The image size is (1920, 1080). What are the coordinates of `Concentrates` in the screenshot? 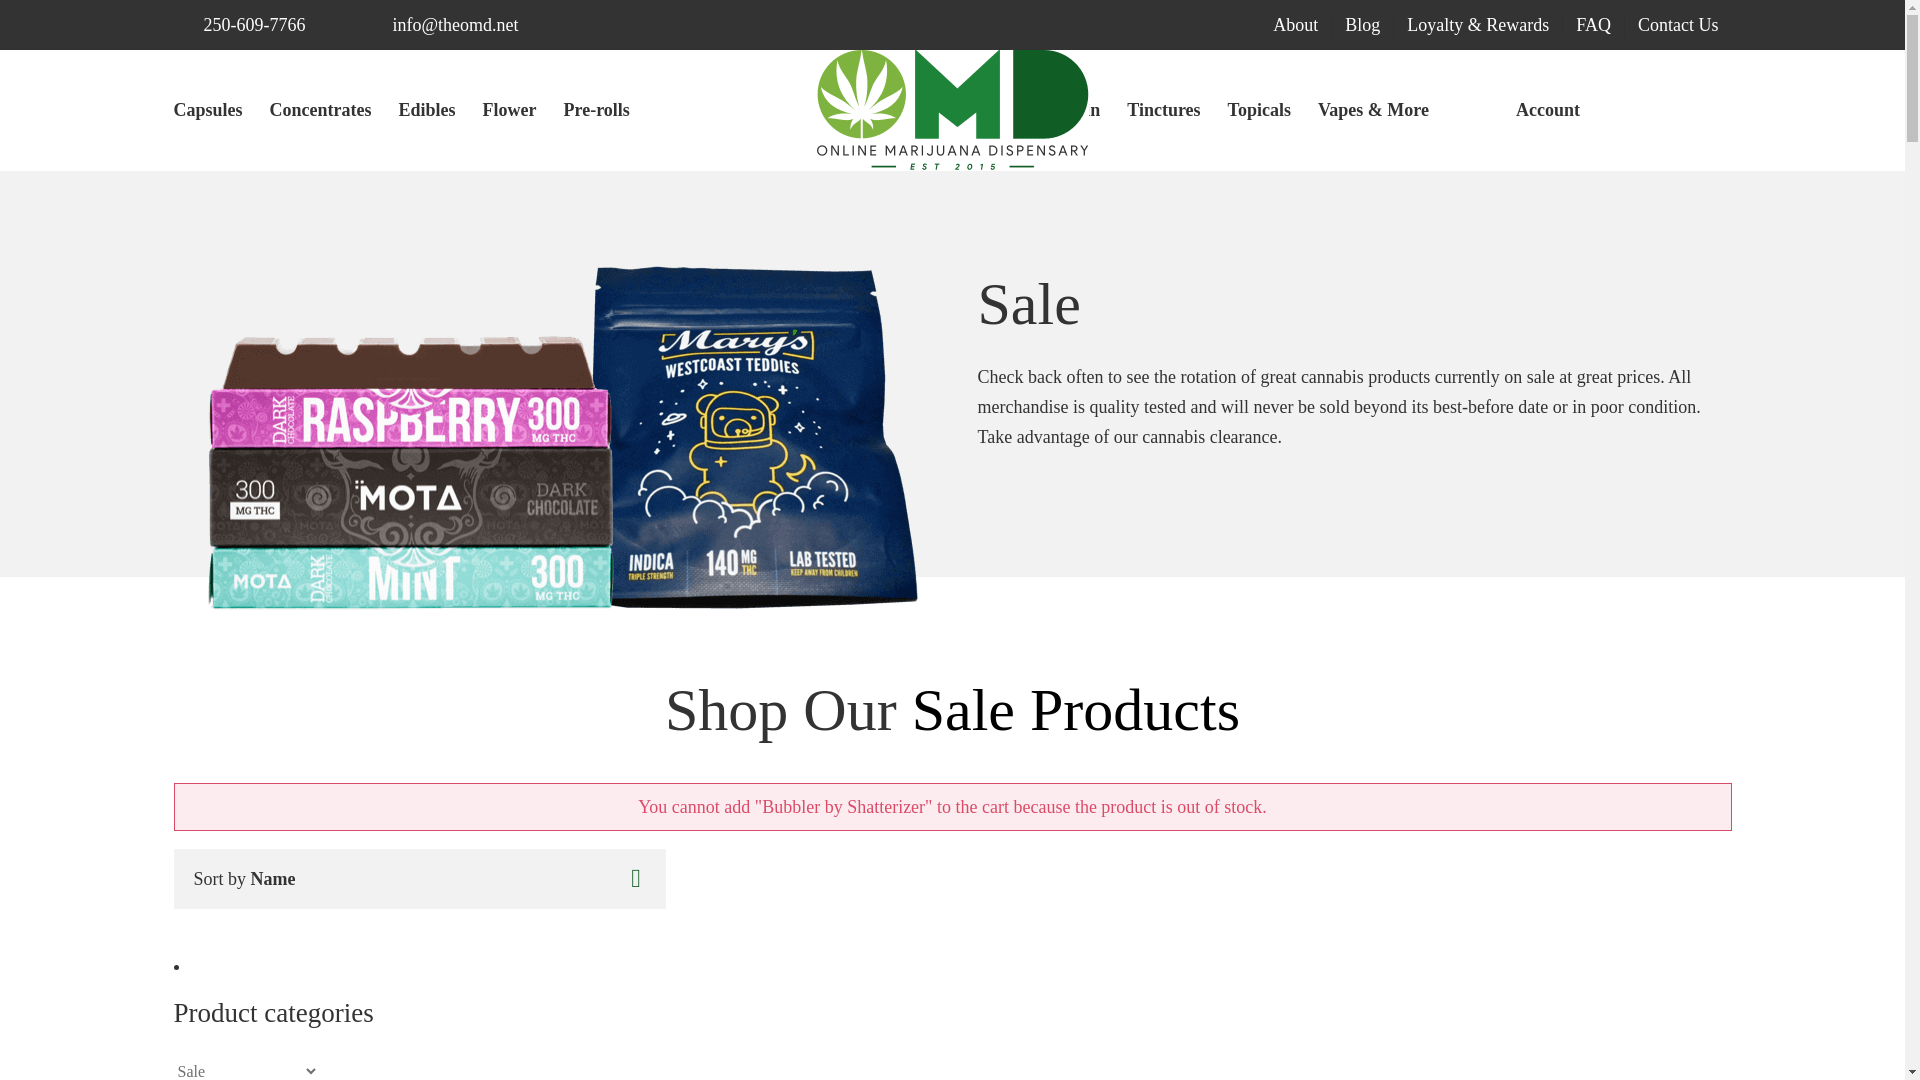 It's located at (321, 110).